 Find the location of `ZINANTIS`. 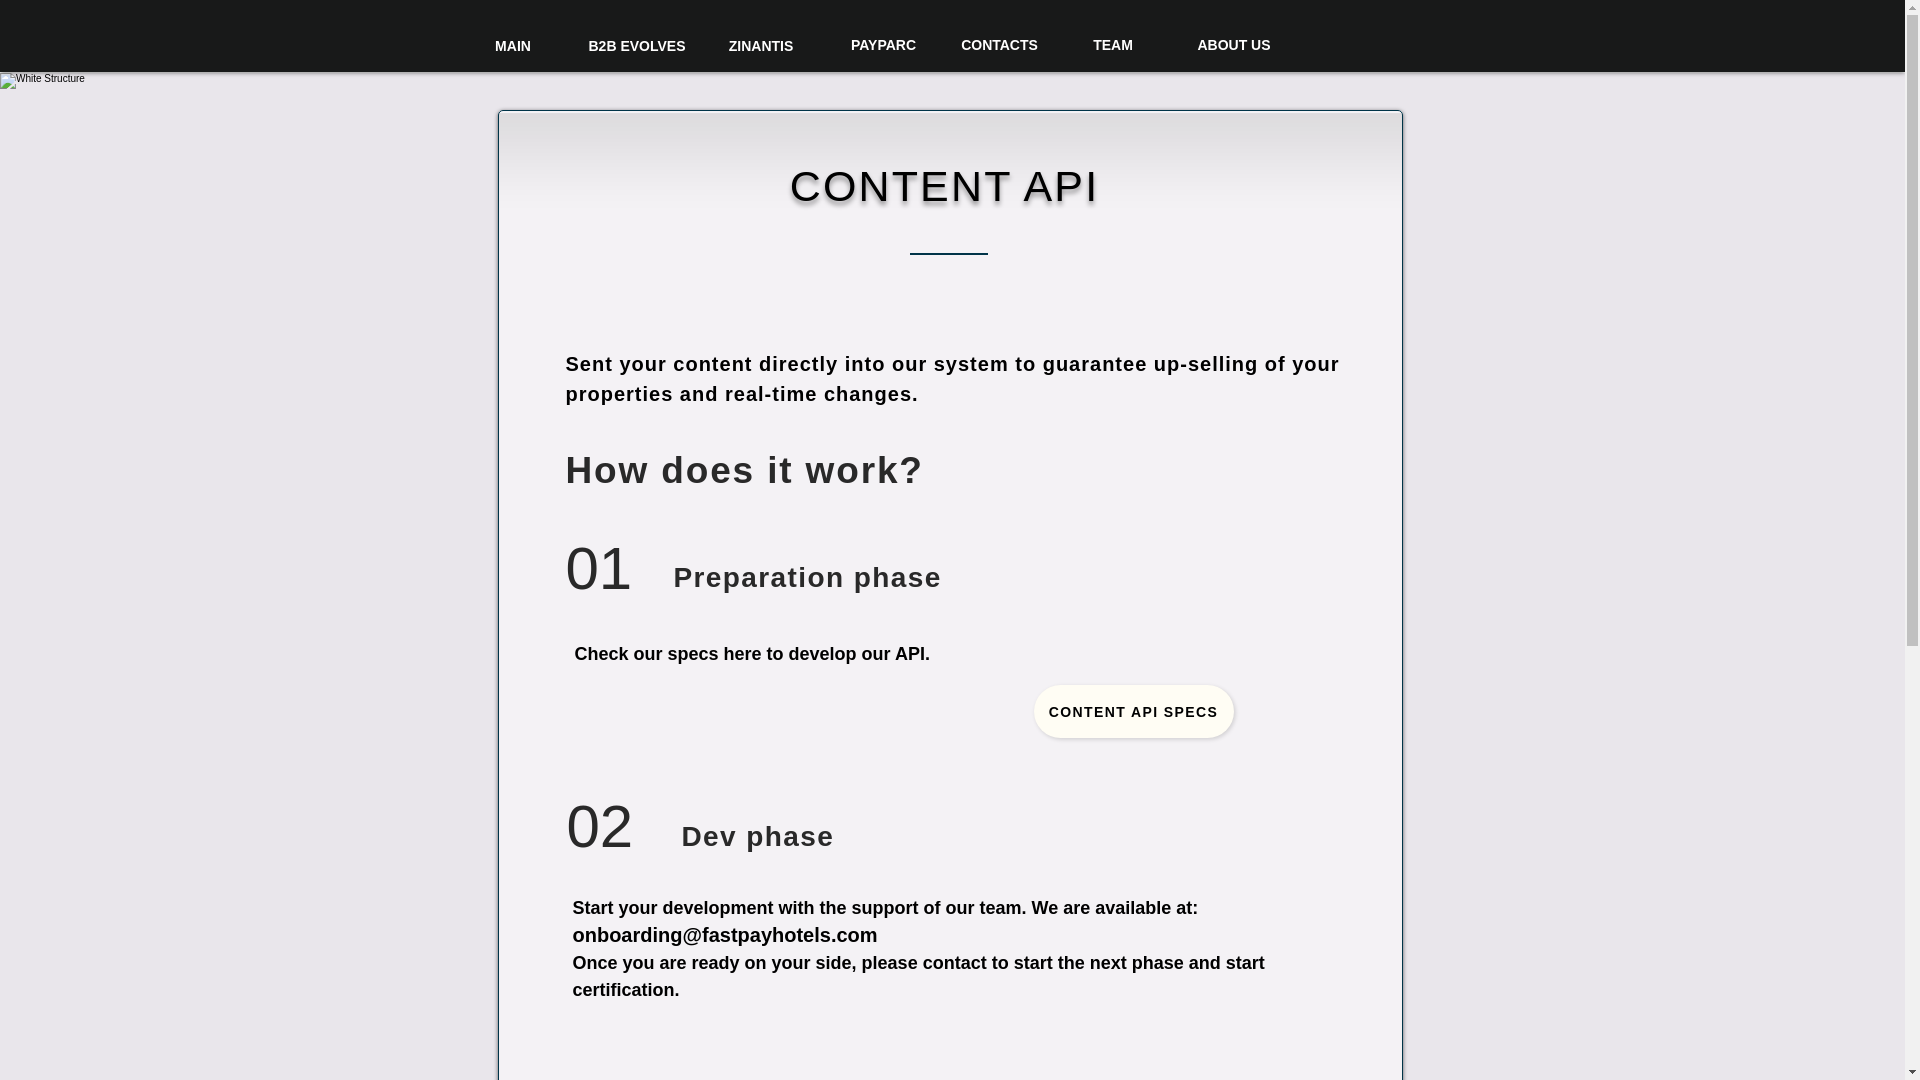

ZINANTIS is located at coordinates (761, 46).